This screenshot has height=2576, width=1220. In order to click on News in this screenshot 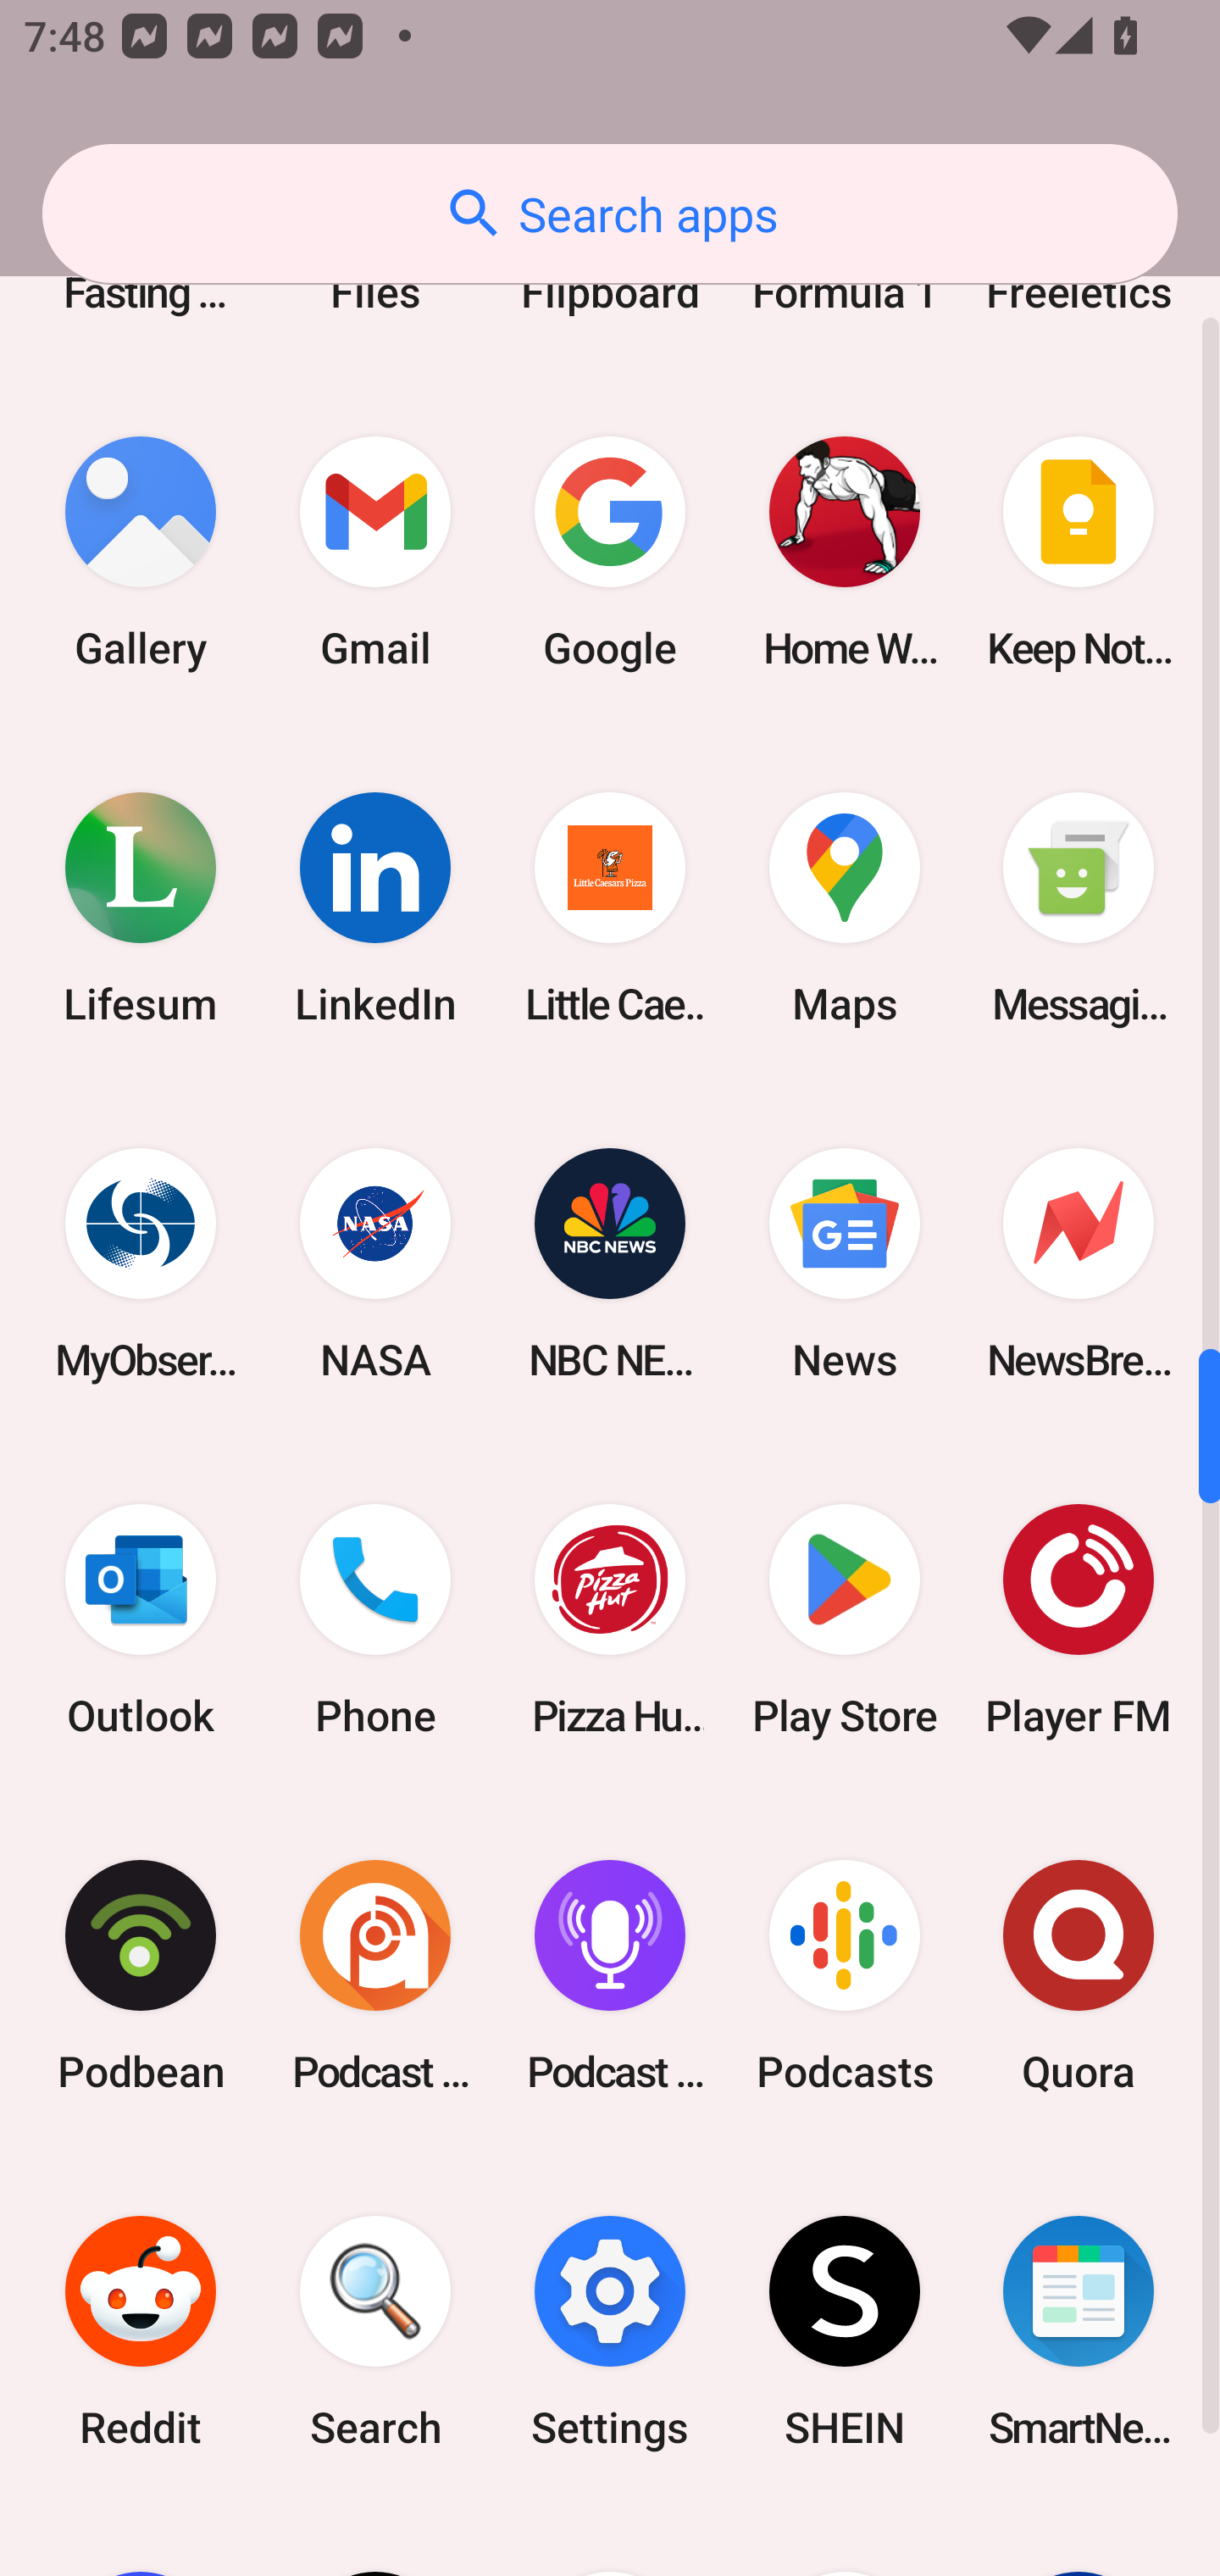, I will do `click(844, 1264)`.